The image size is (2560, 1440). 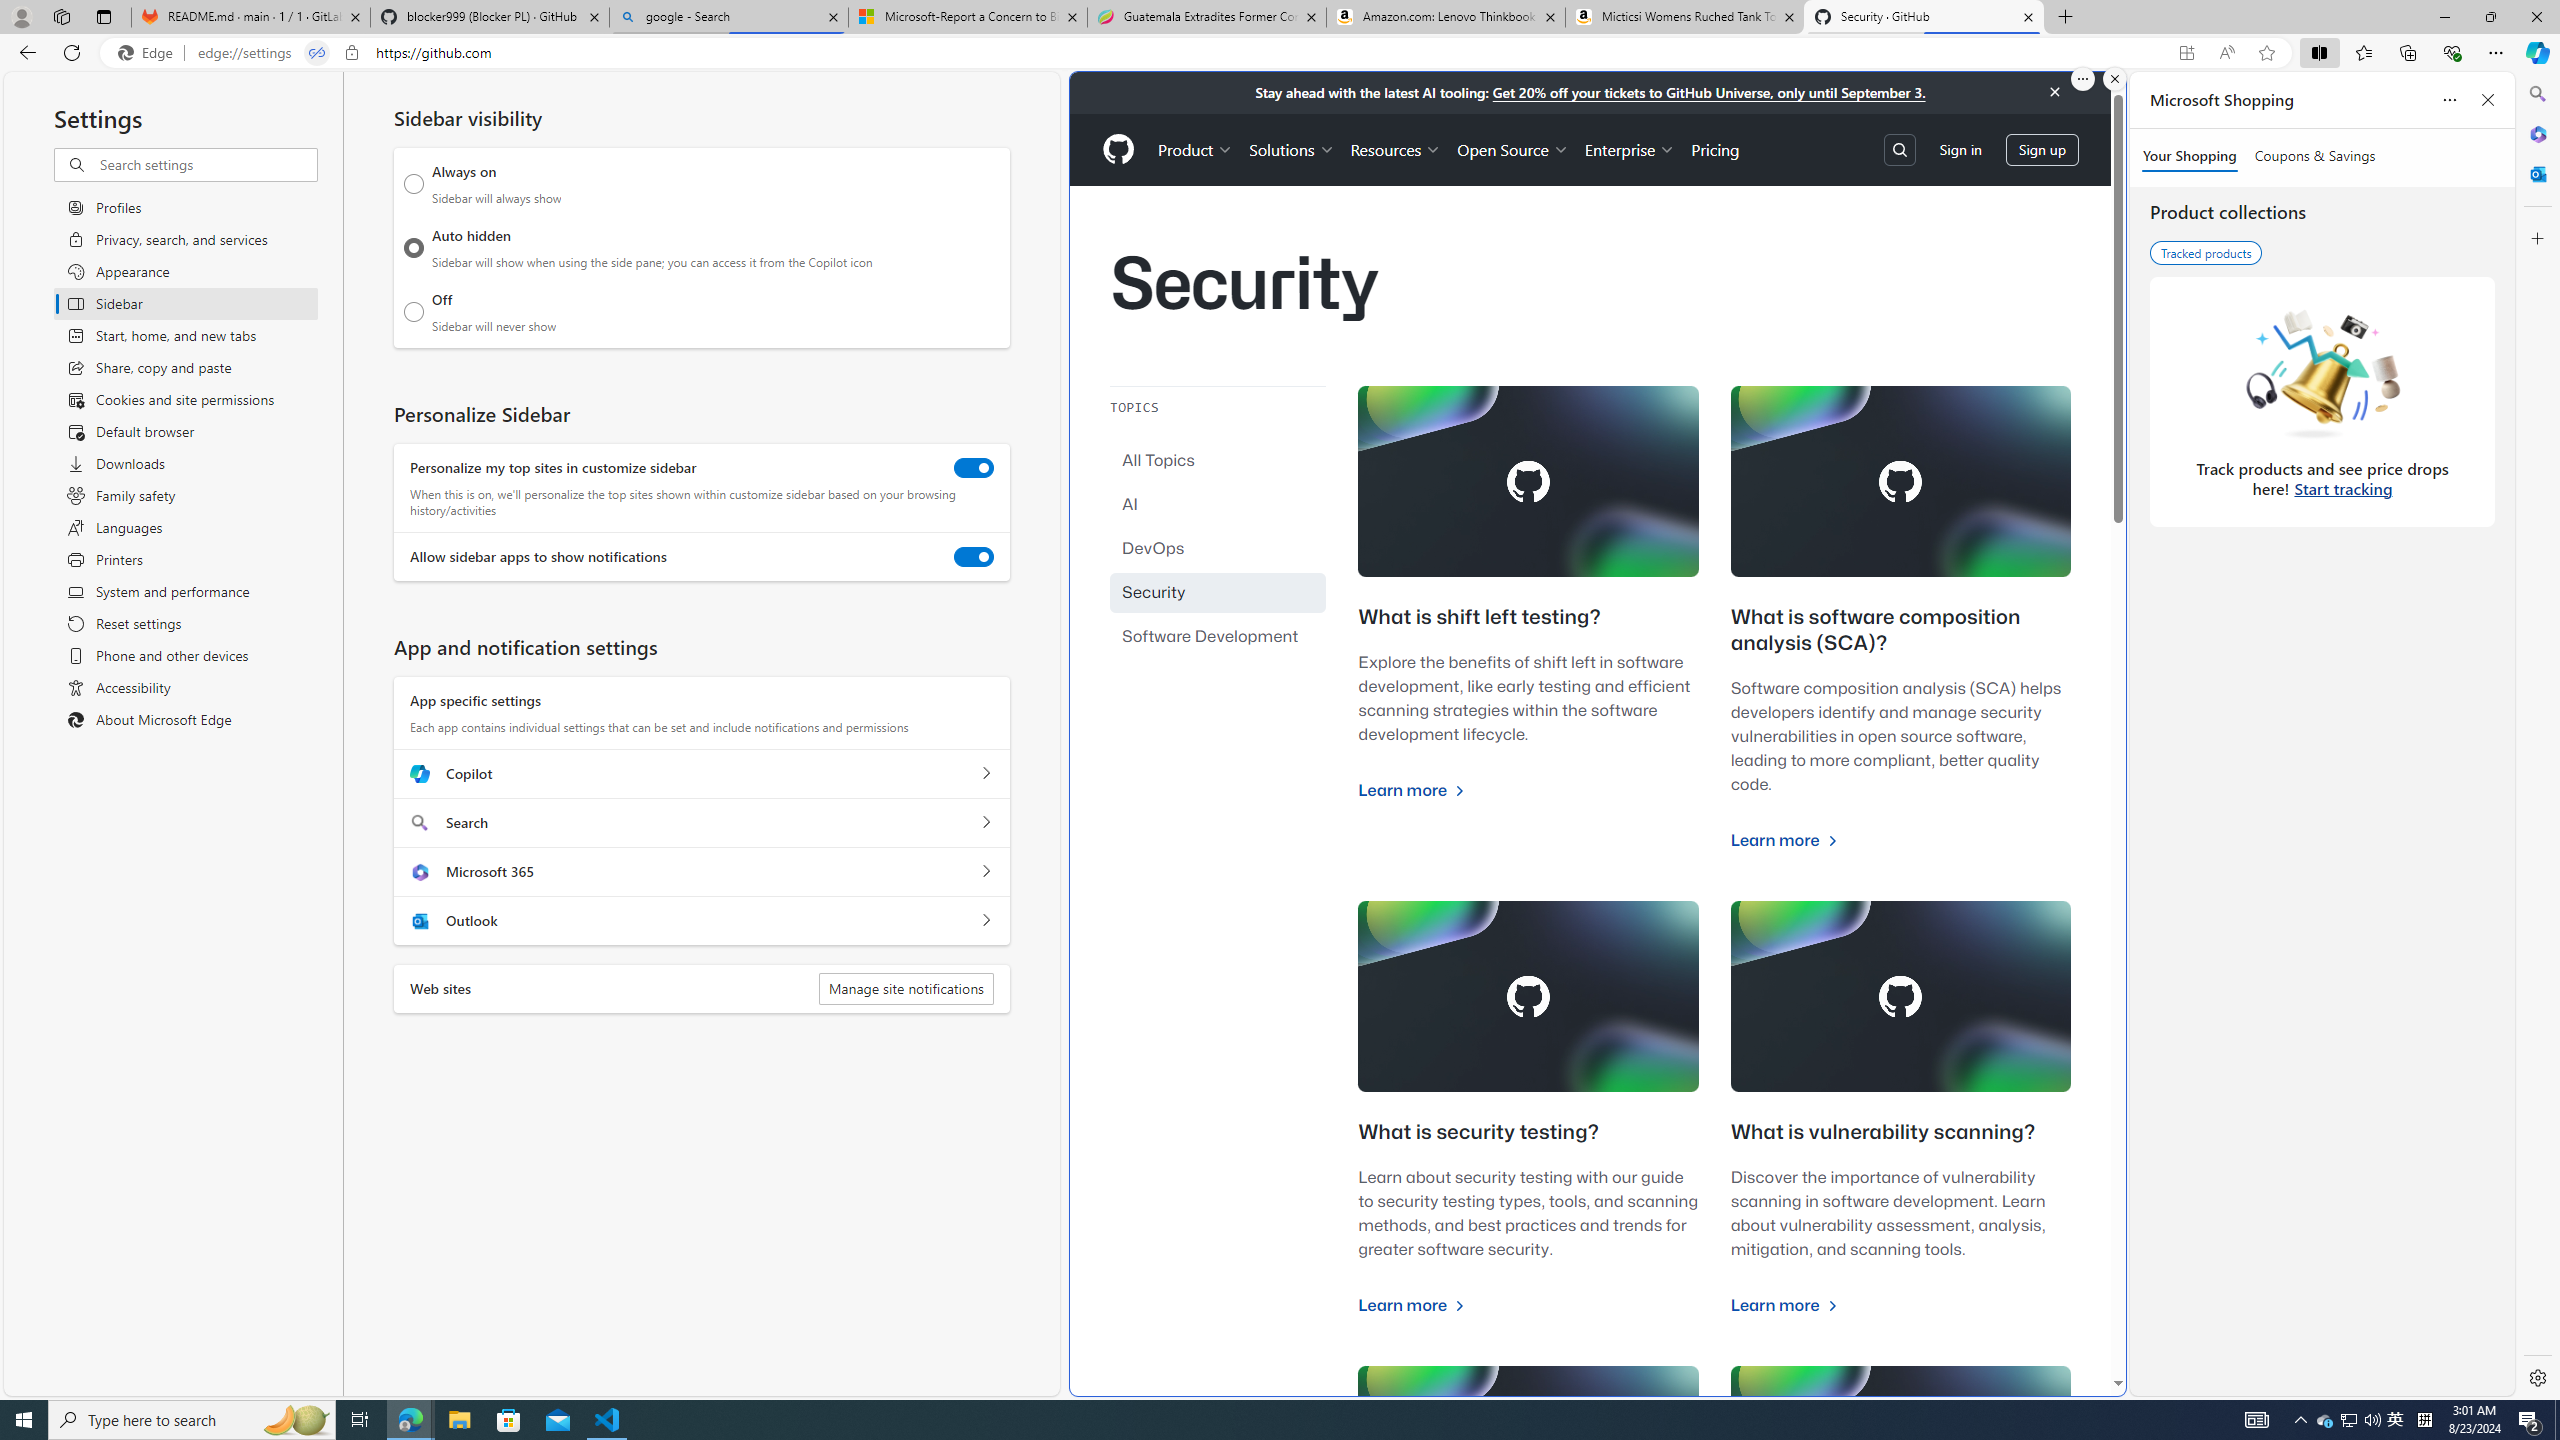 I want to click on Open Source, so click(x=1512, y=149).